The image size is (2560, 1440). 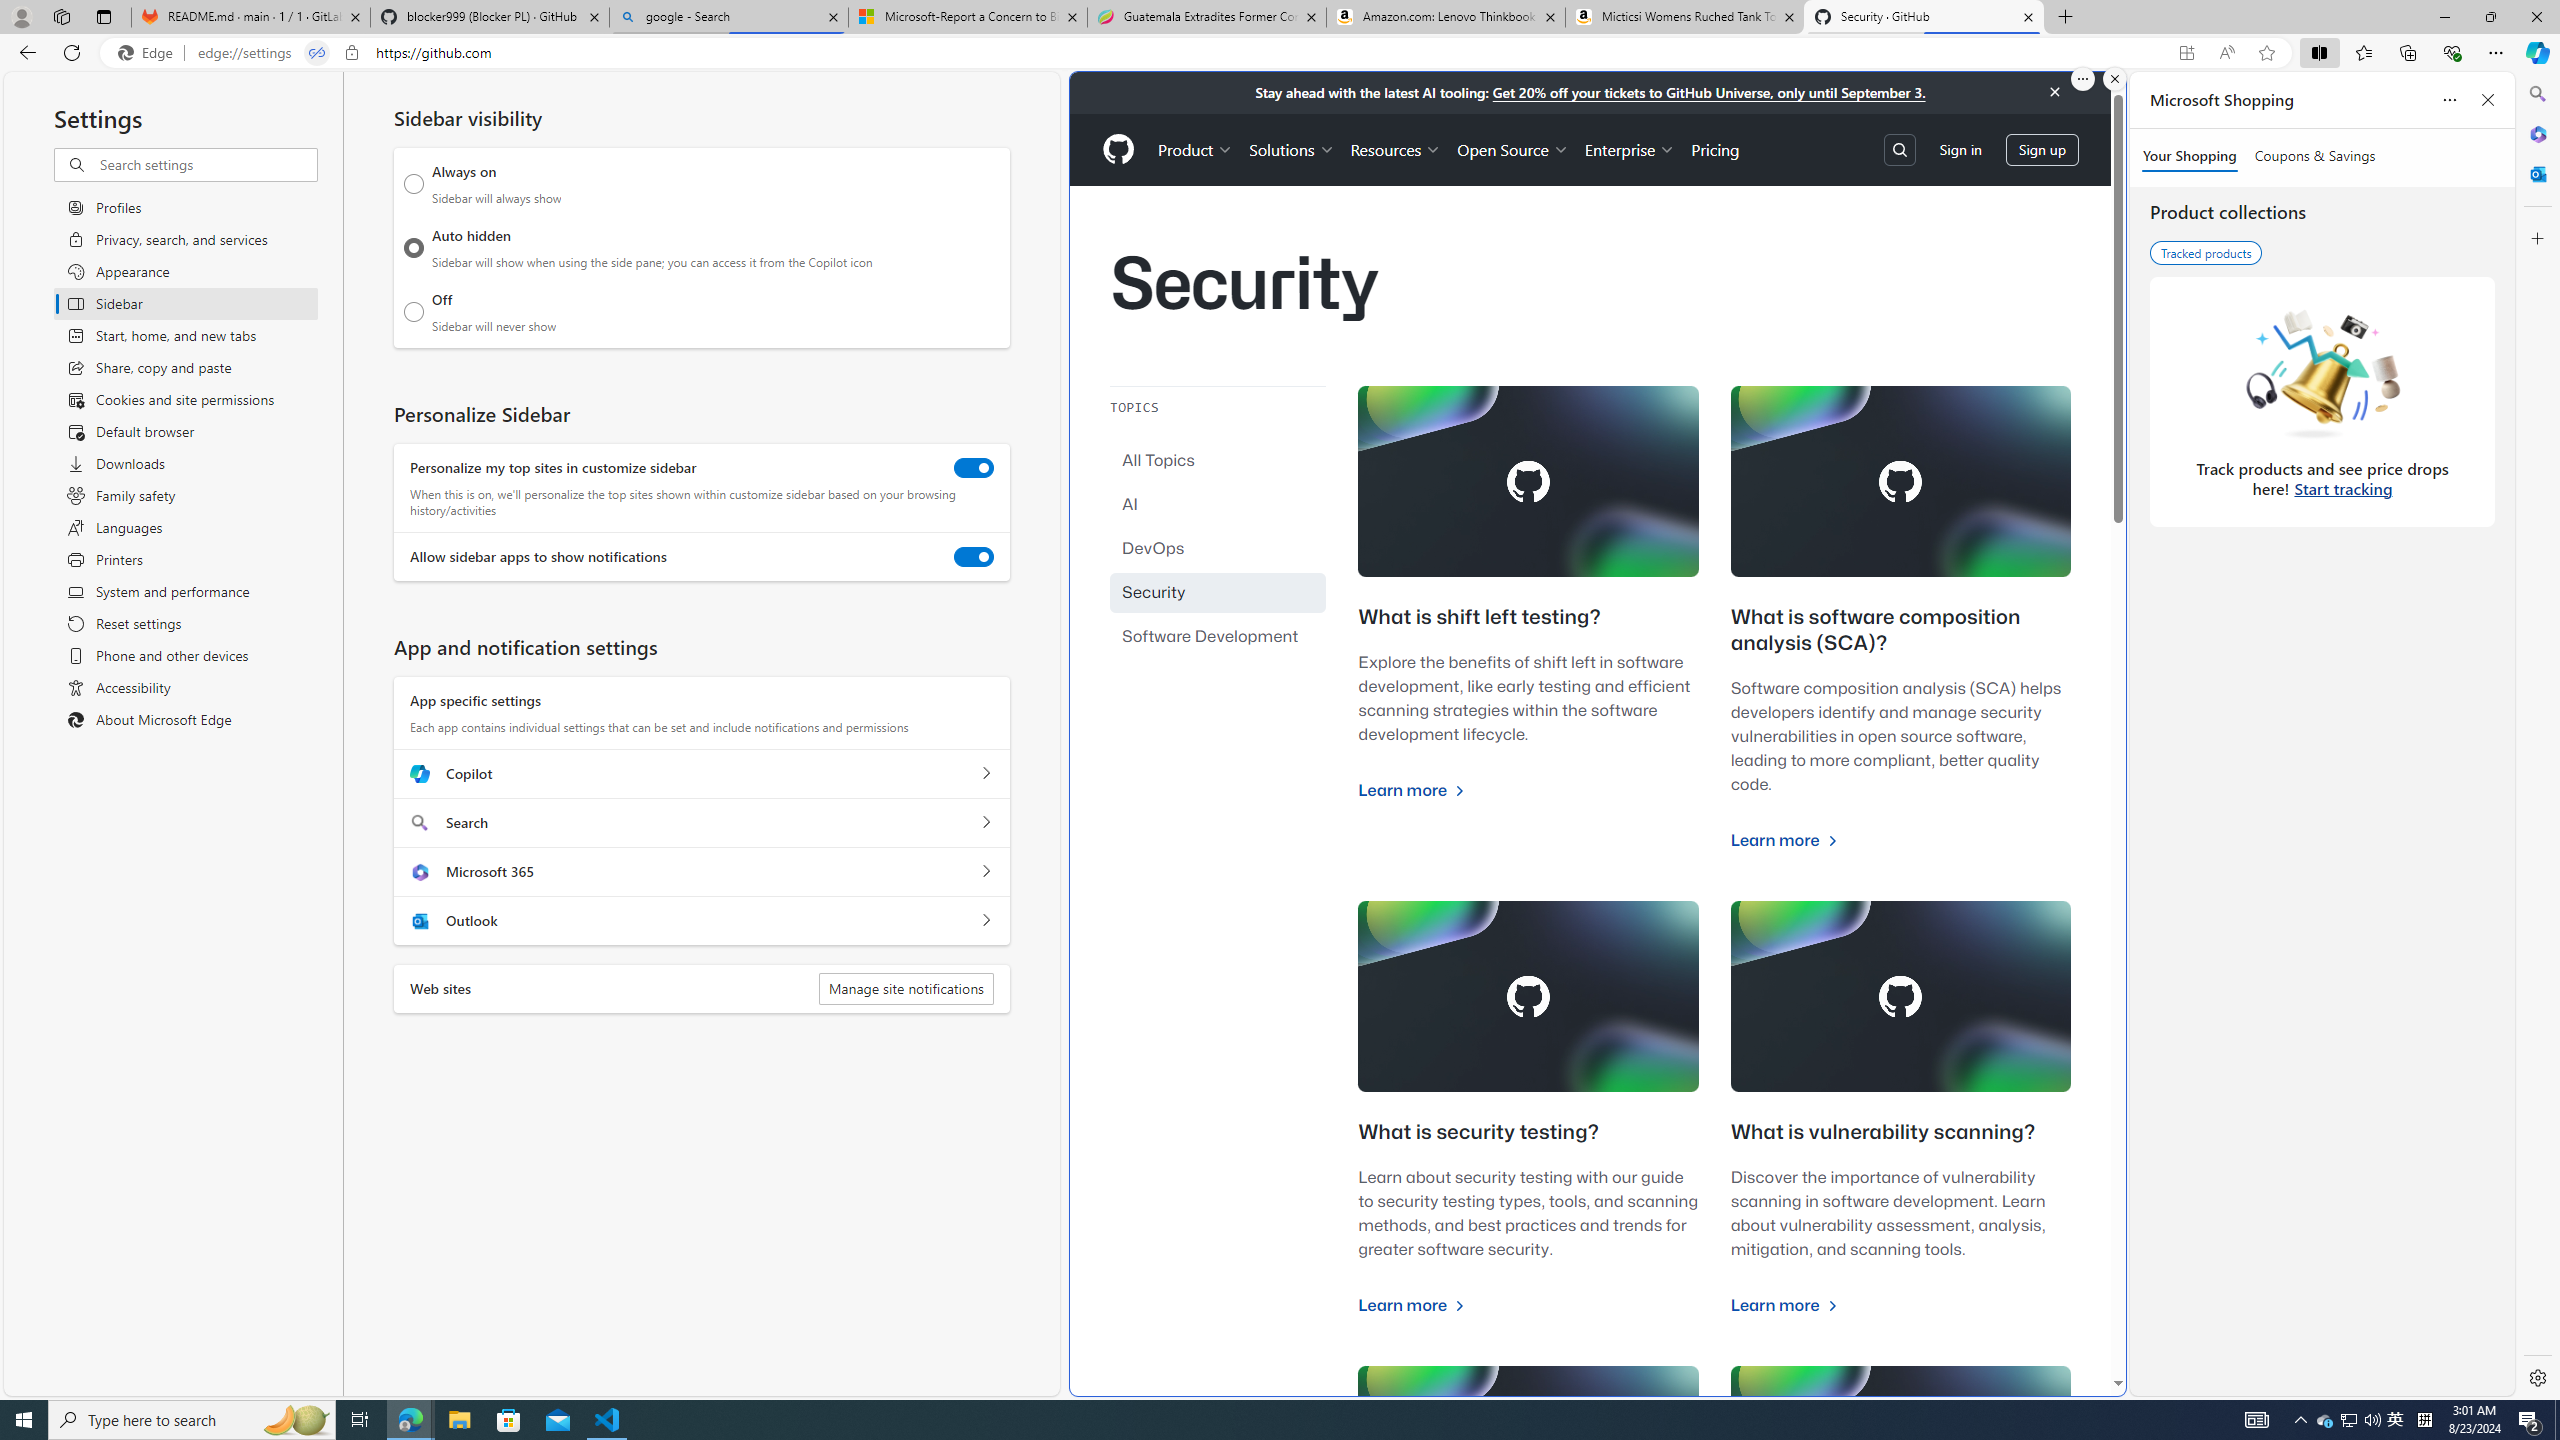 I want to click on Open Source, so click(x=1512, y=149).